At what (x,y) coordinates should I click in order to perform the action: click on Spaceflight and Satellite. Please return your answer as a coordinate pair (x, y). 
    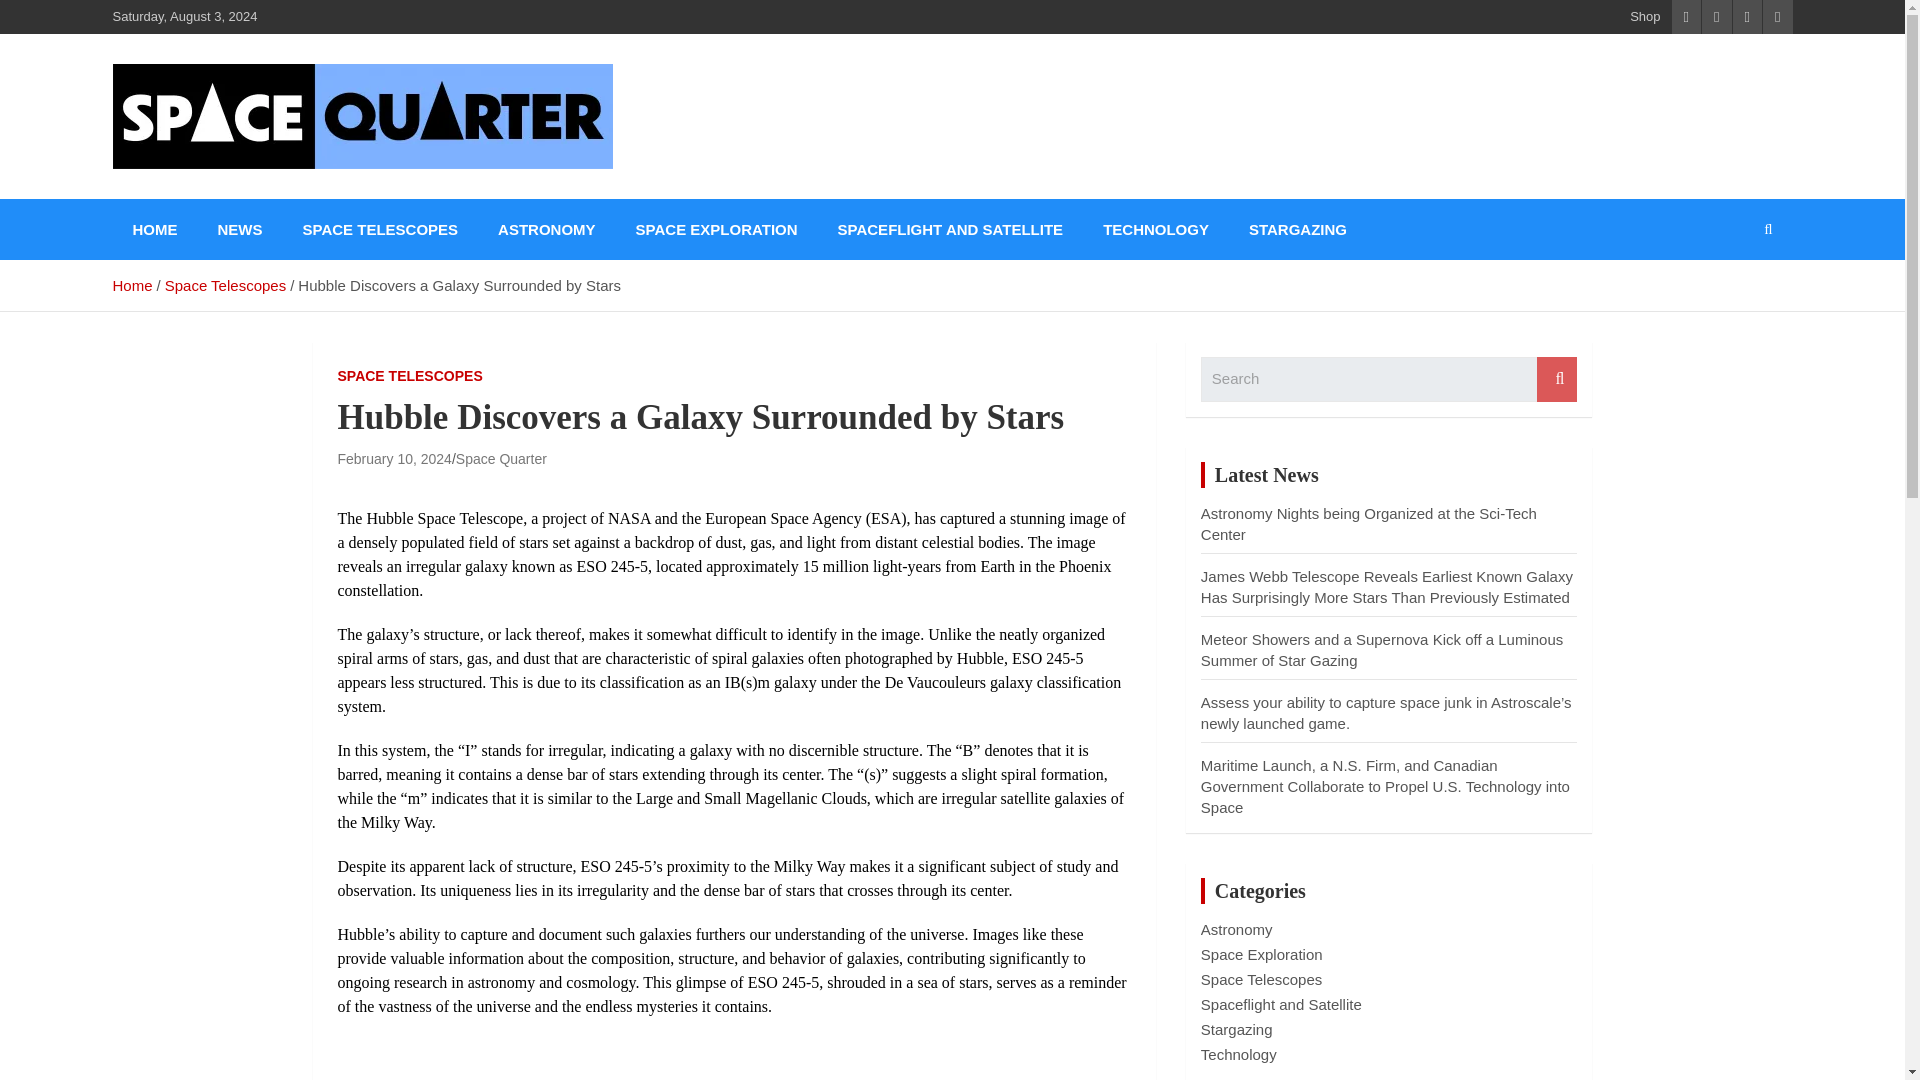
    Looking at the image, I should click on (1281, 1004).